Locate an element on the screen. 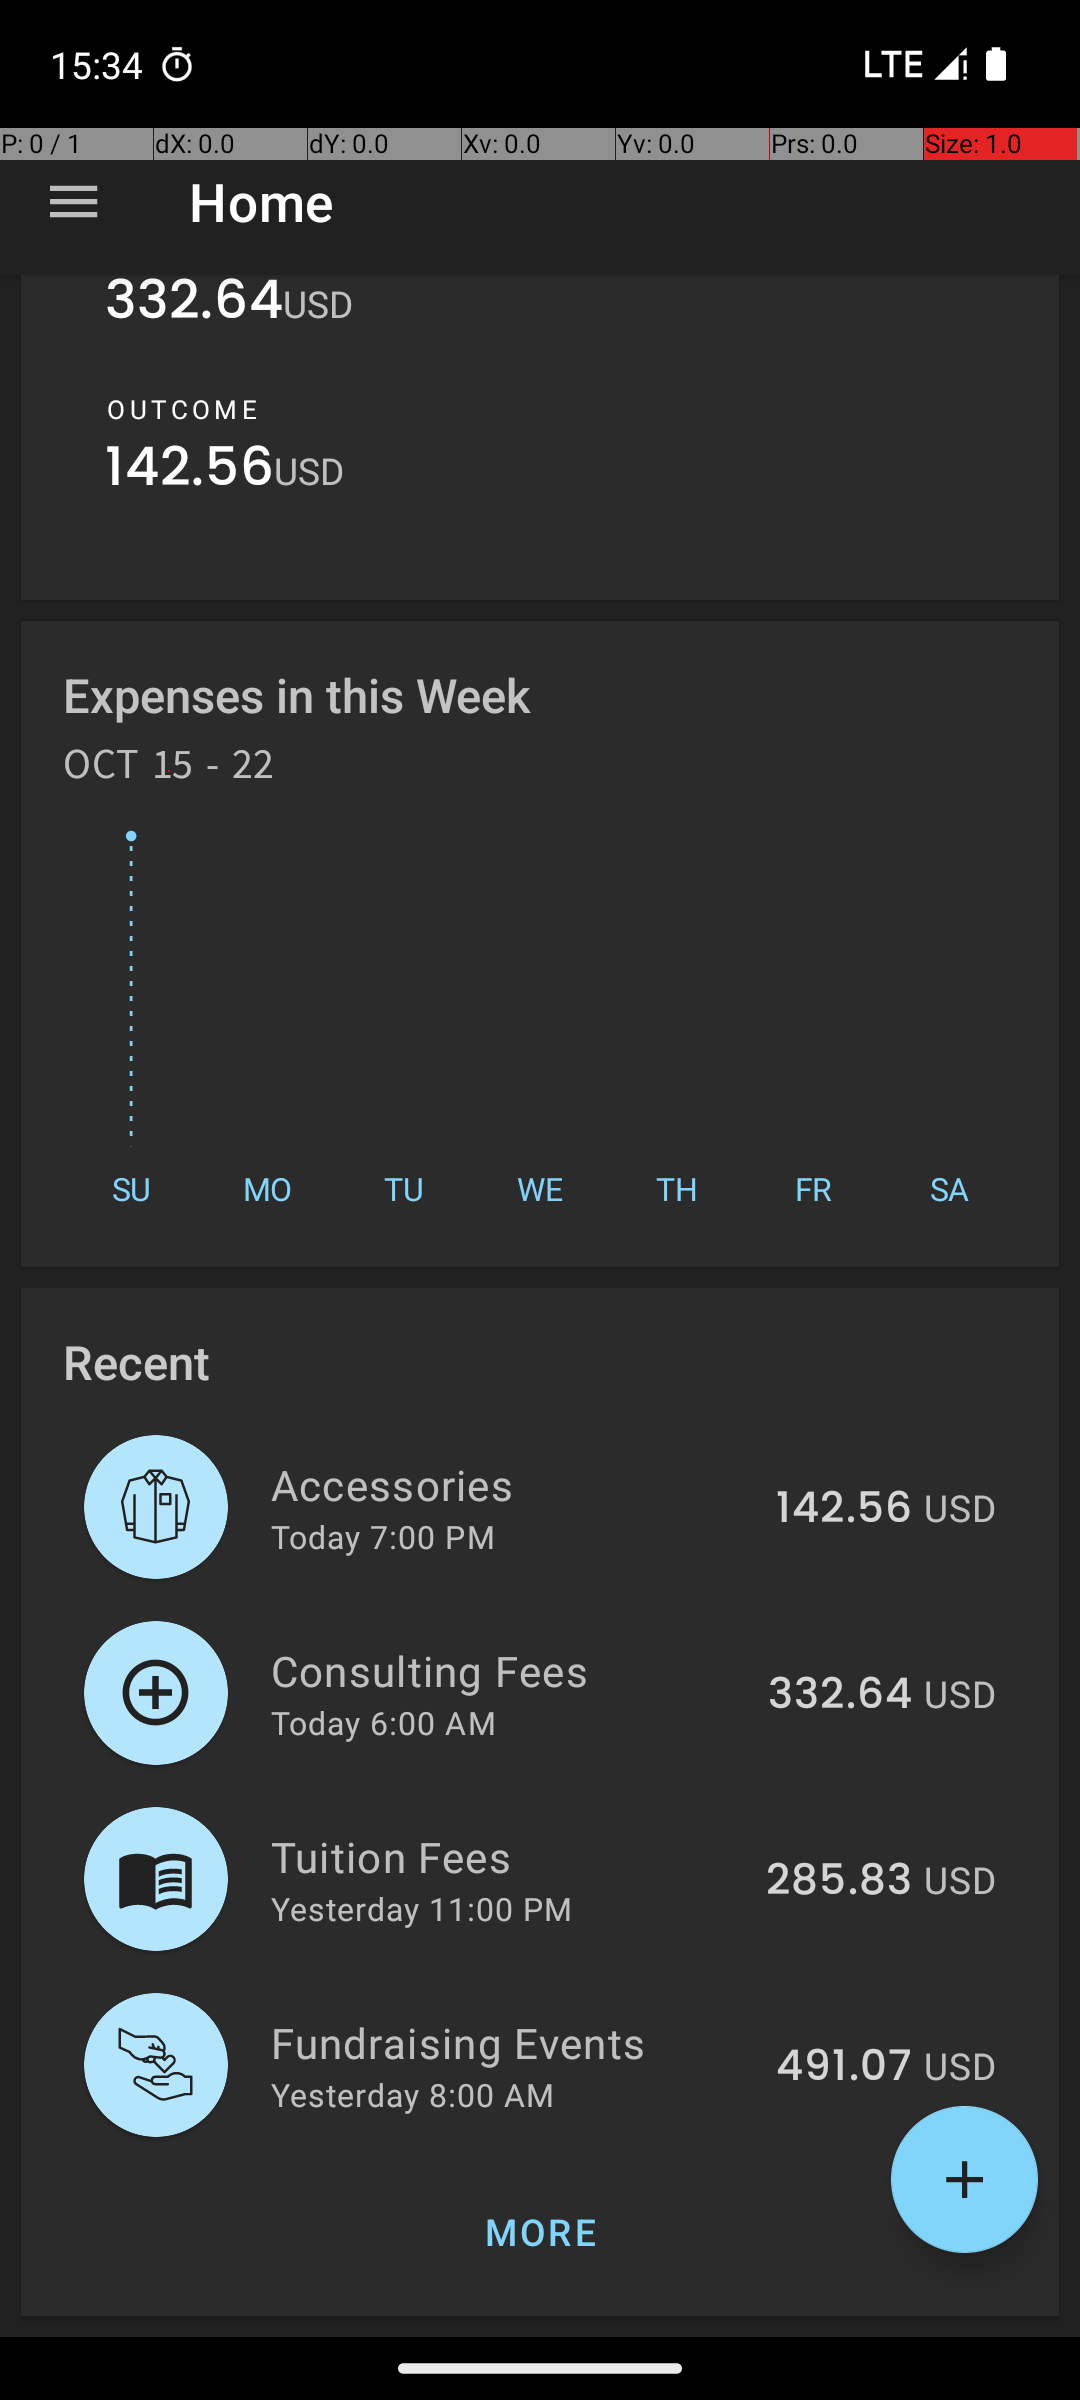  491.07 is located at coordinates (844, 2067).